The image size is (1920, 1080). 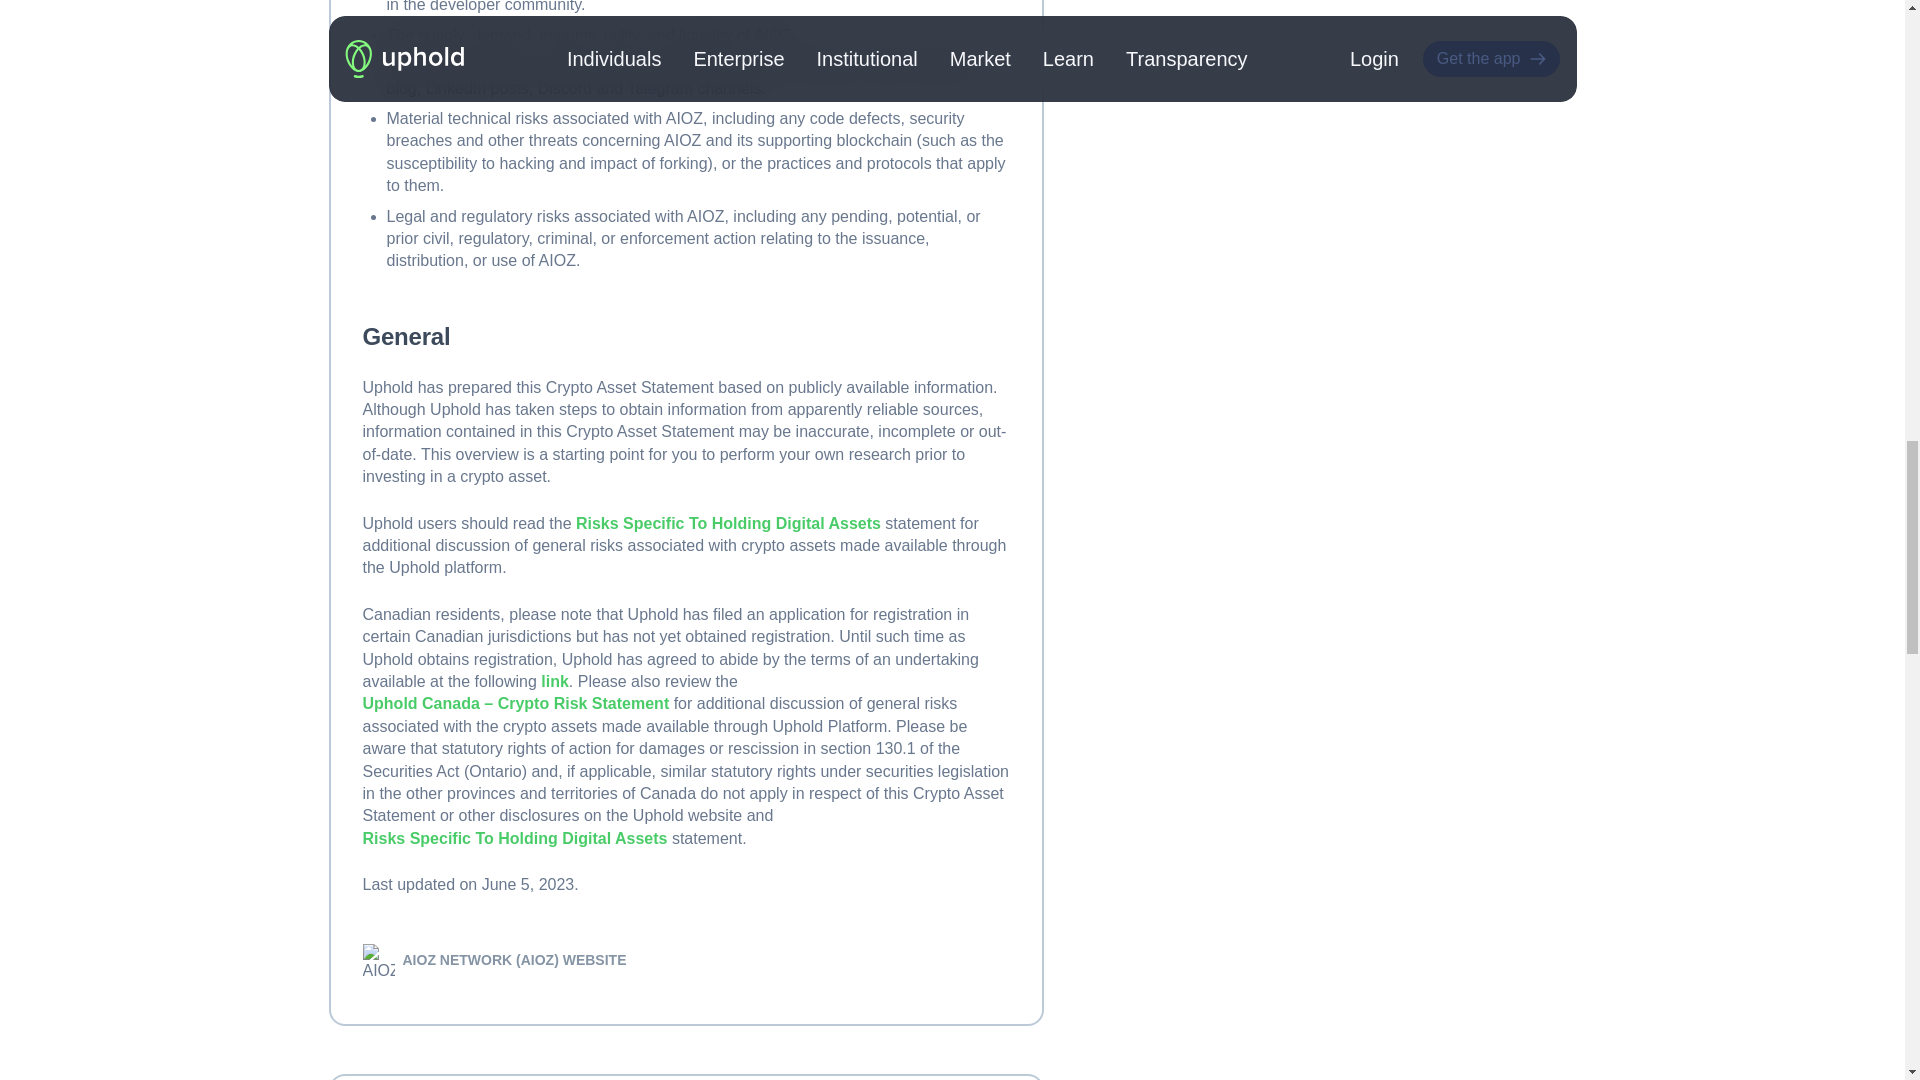 What do you see at coordinates (514, 838) in the screenshot?
I see `Risks Specific To Holding Digital Assets` at bounding box center [514, 838].